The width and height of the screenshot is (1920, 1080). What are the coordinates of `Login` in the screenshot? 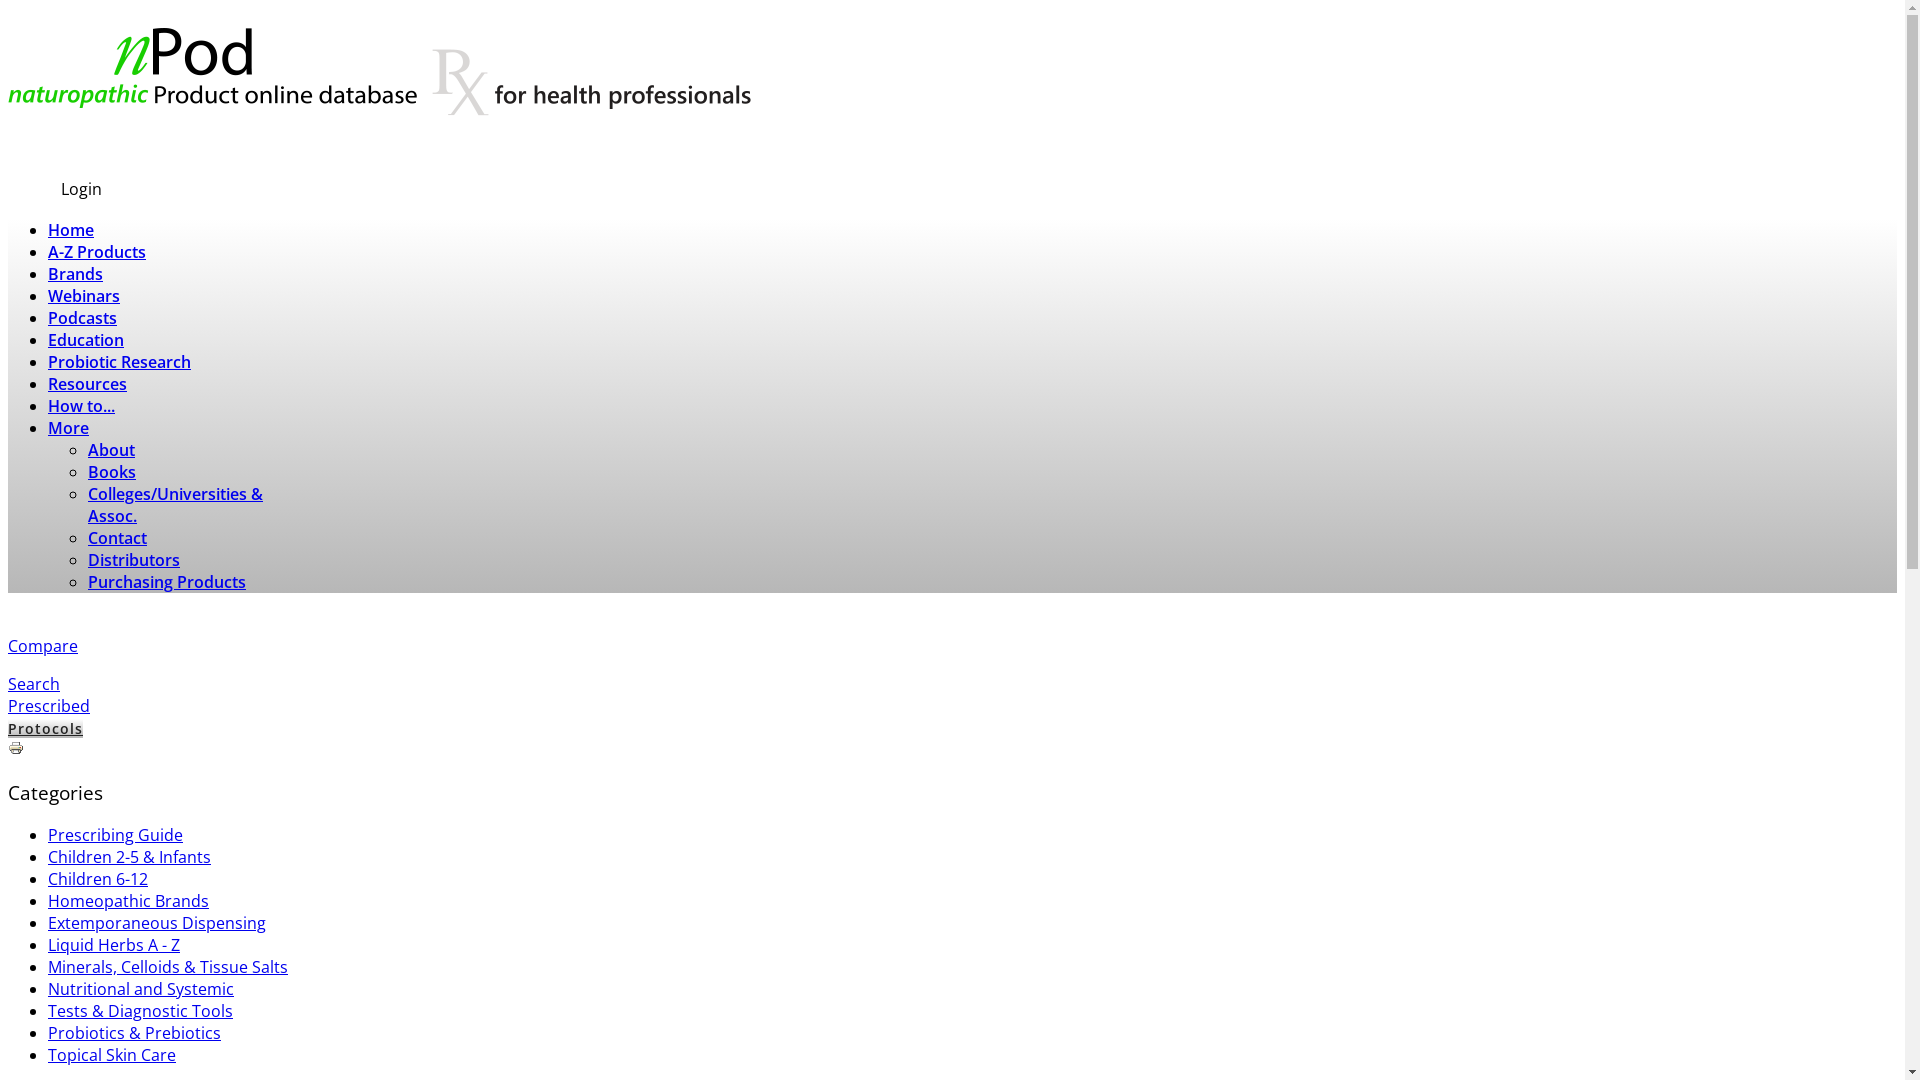 It's located at (82, 189).